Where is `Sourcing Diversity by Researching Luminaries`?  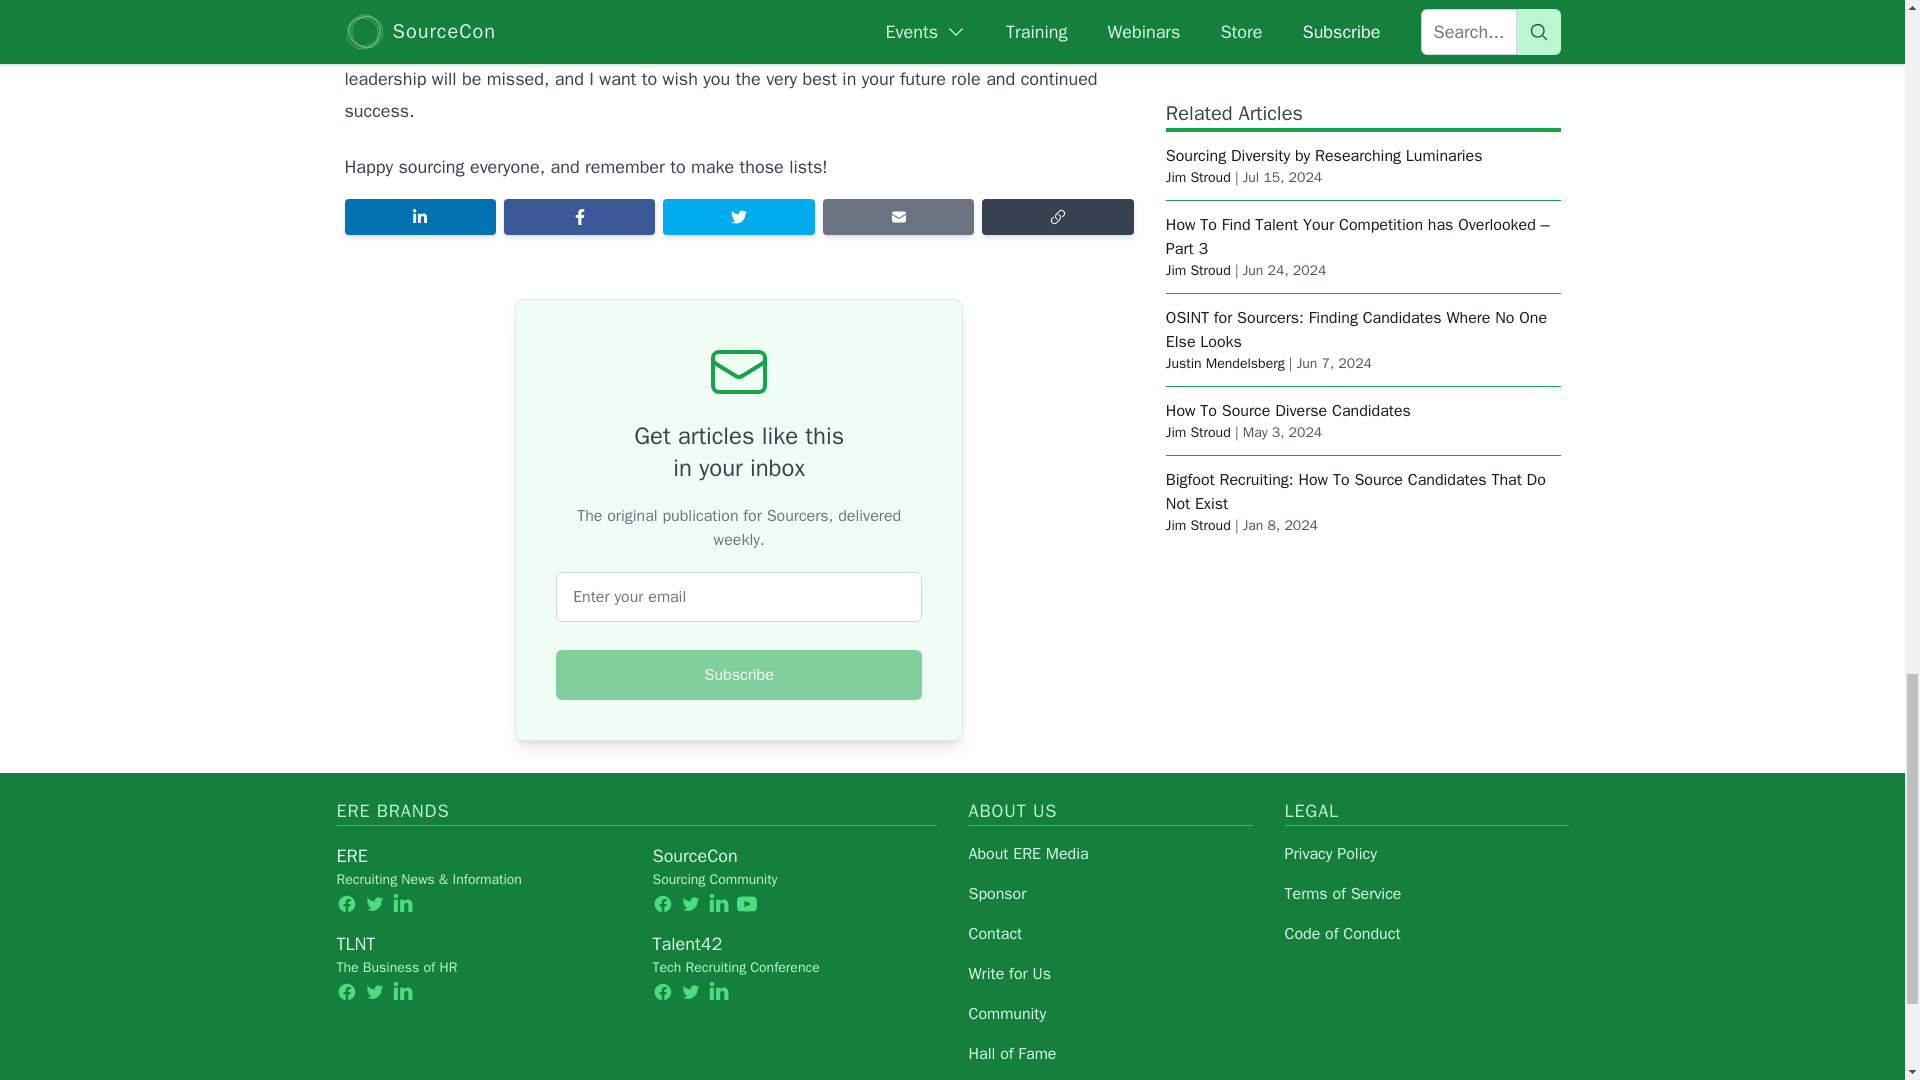 Sourcing Diversity by Researching Luminaries is located at coordinates (1324, 68).